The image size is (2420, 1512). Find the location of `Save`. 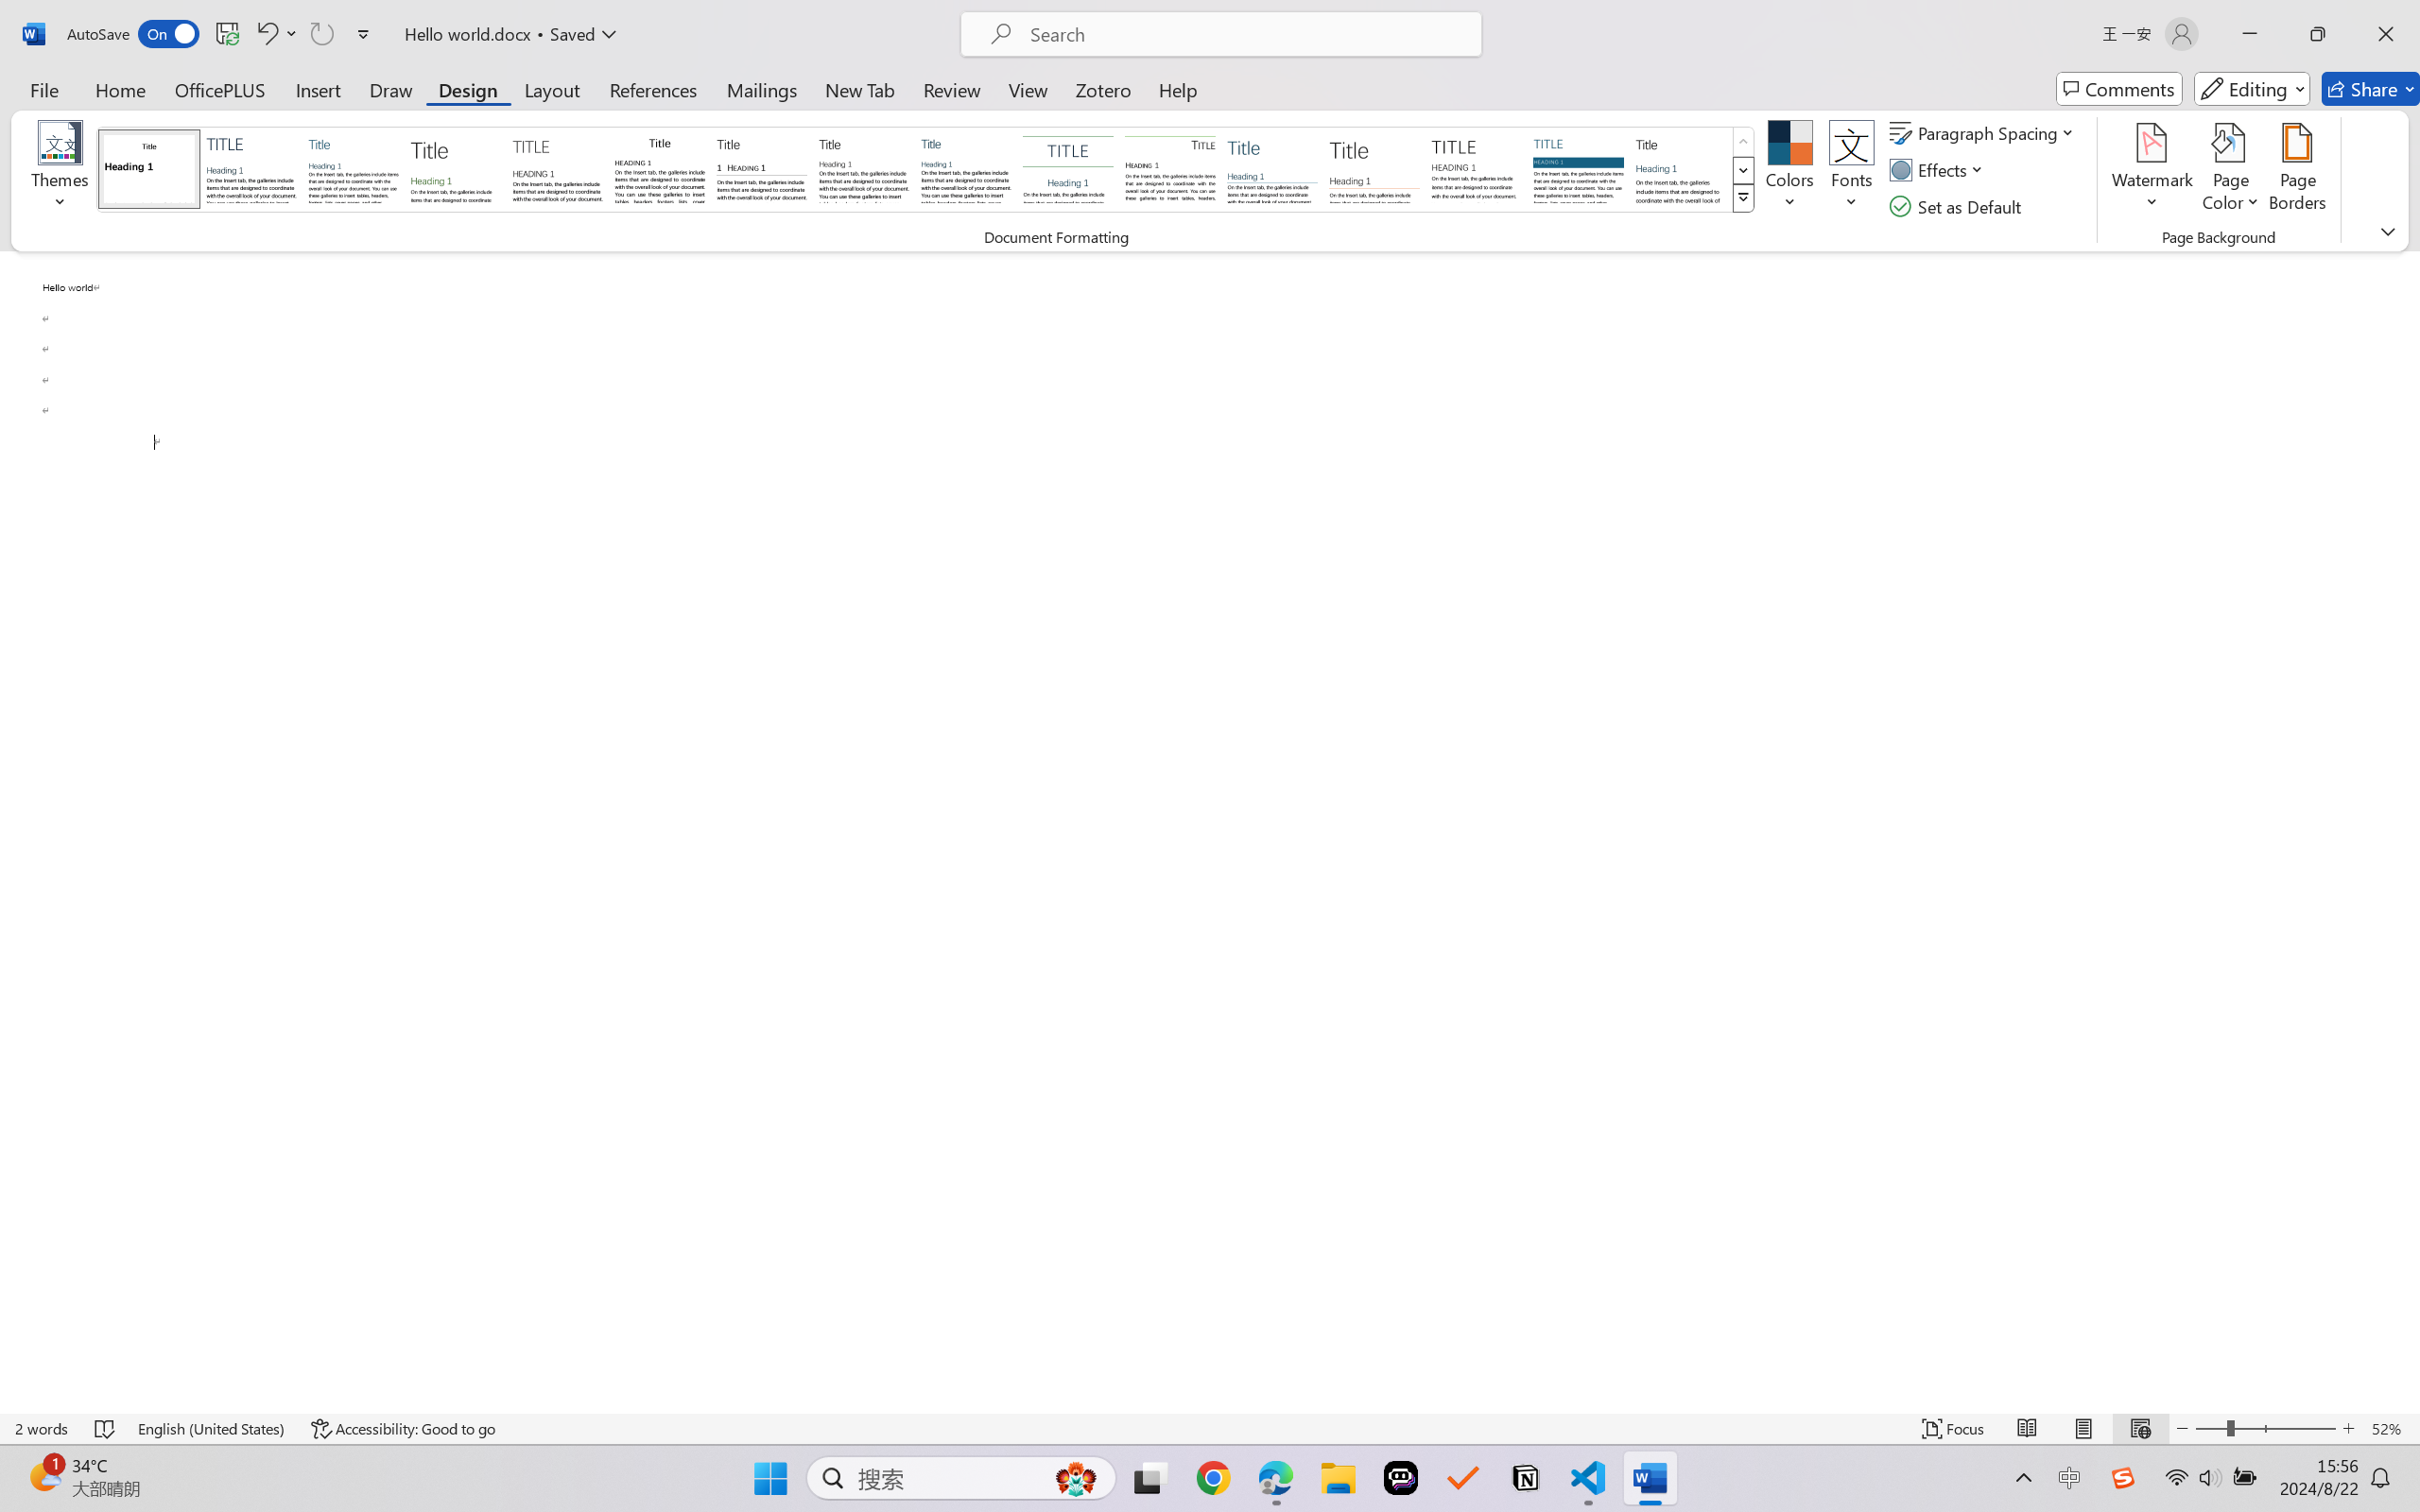

Save is located at coordinates (227, 34).